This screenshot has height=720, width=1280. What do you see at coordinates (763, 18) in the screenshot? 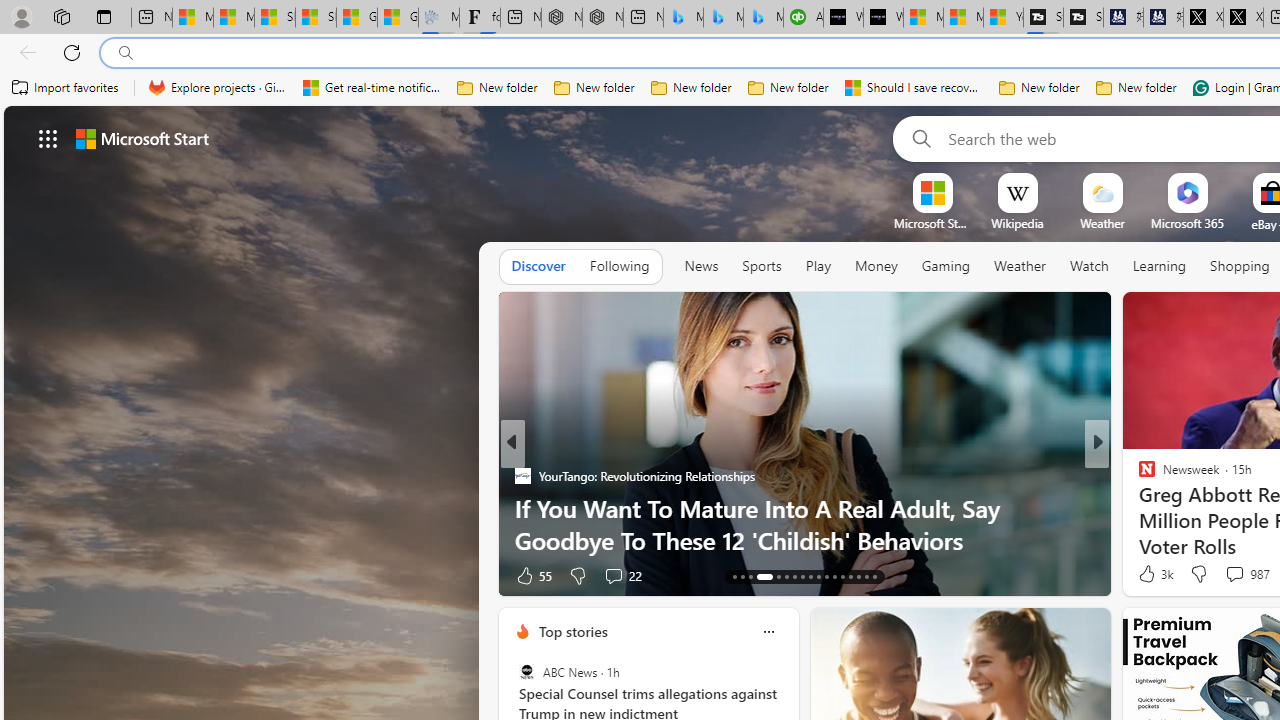
I see `Microsoft Bing Travel - Shangri-La Hotel Bangkok` at bounding box center [763, 18].